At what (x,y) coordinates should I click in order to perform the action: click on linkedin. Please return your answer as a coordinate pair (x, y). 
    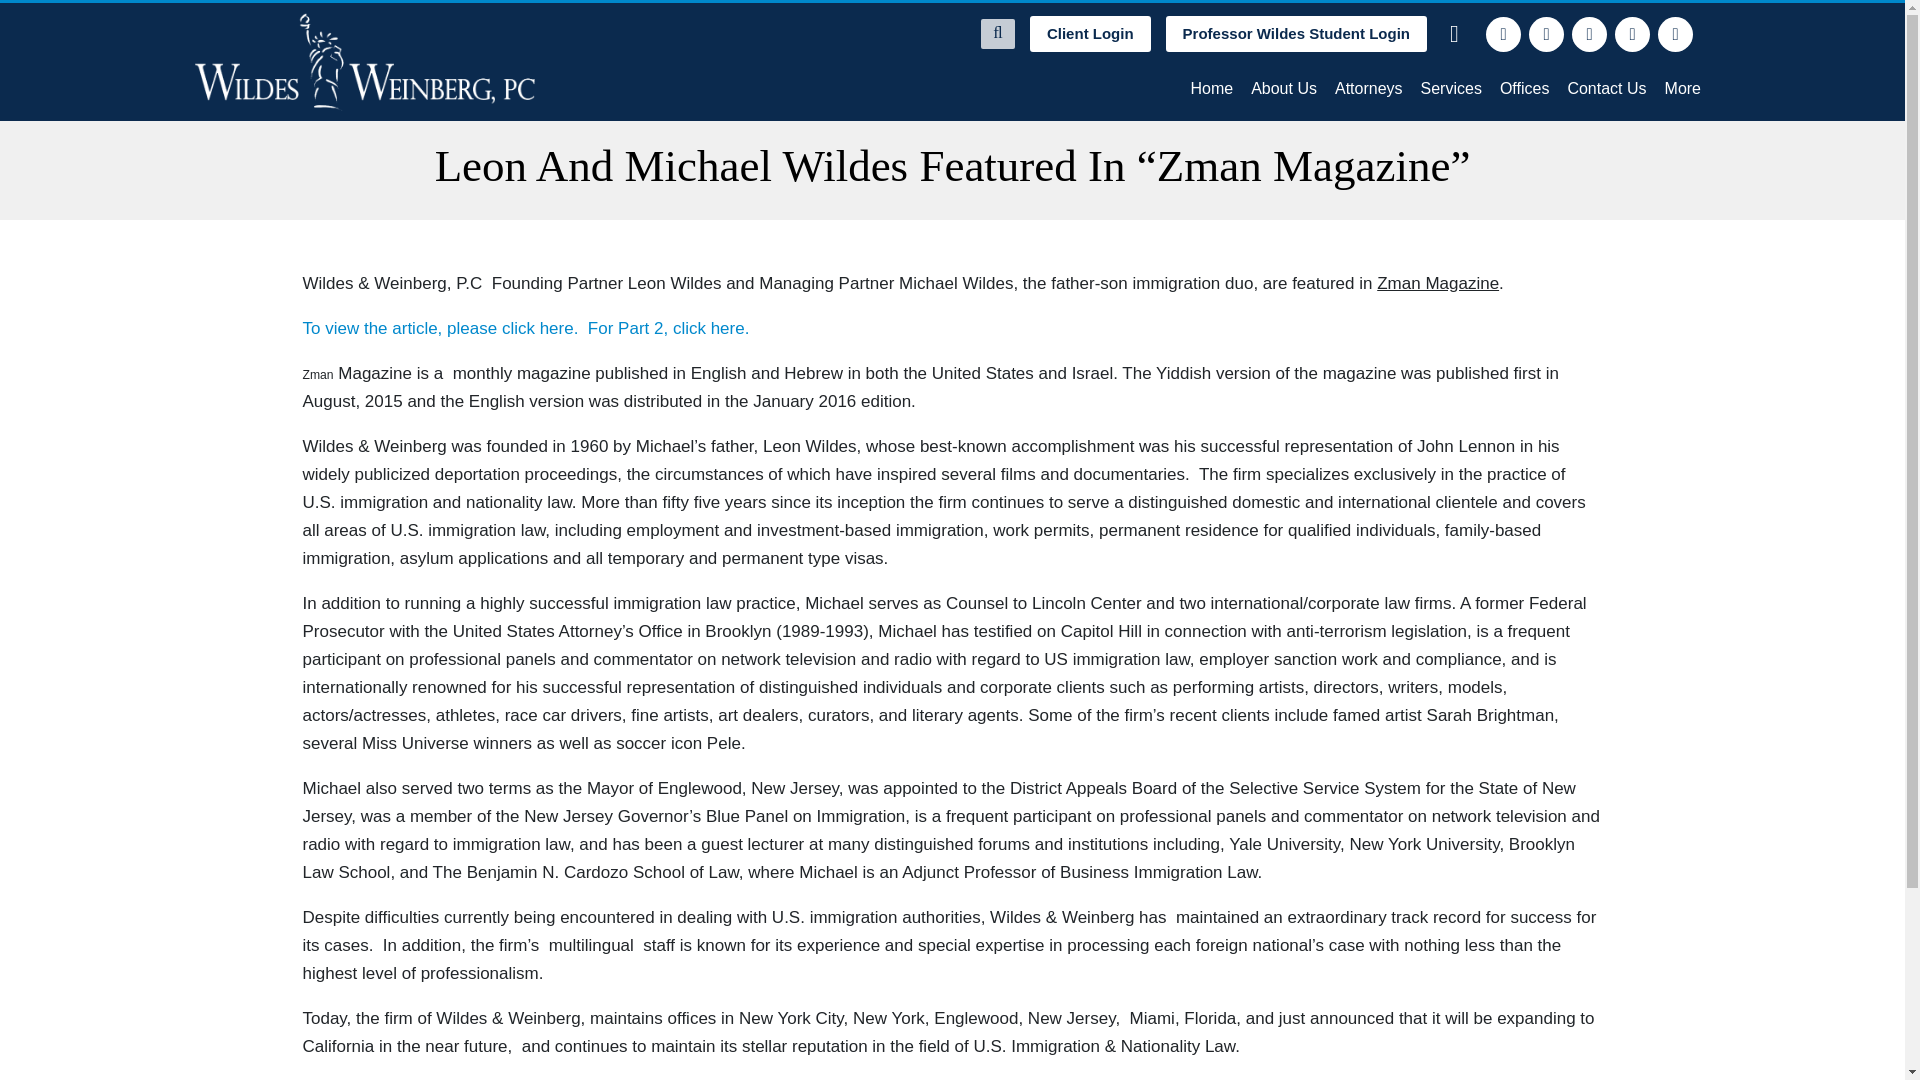
    Looking at the image, I should click on (1590, 34).